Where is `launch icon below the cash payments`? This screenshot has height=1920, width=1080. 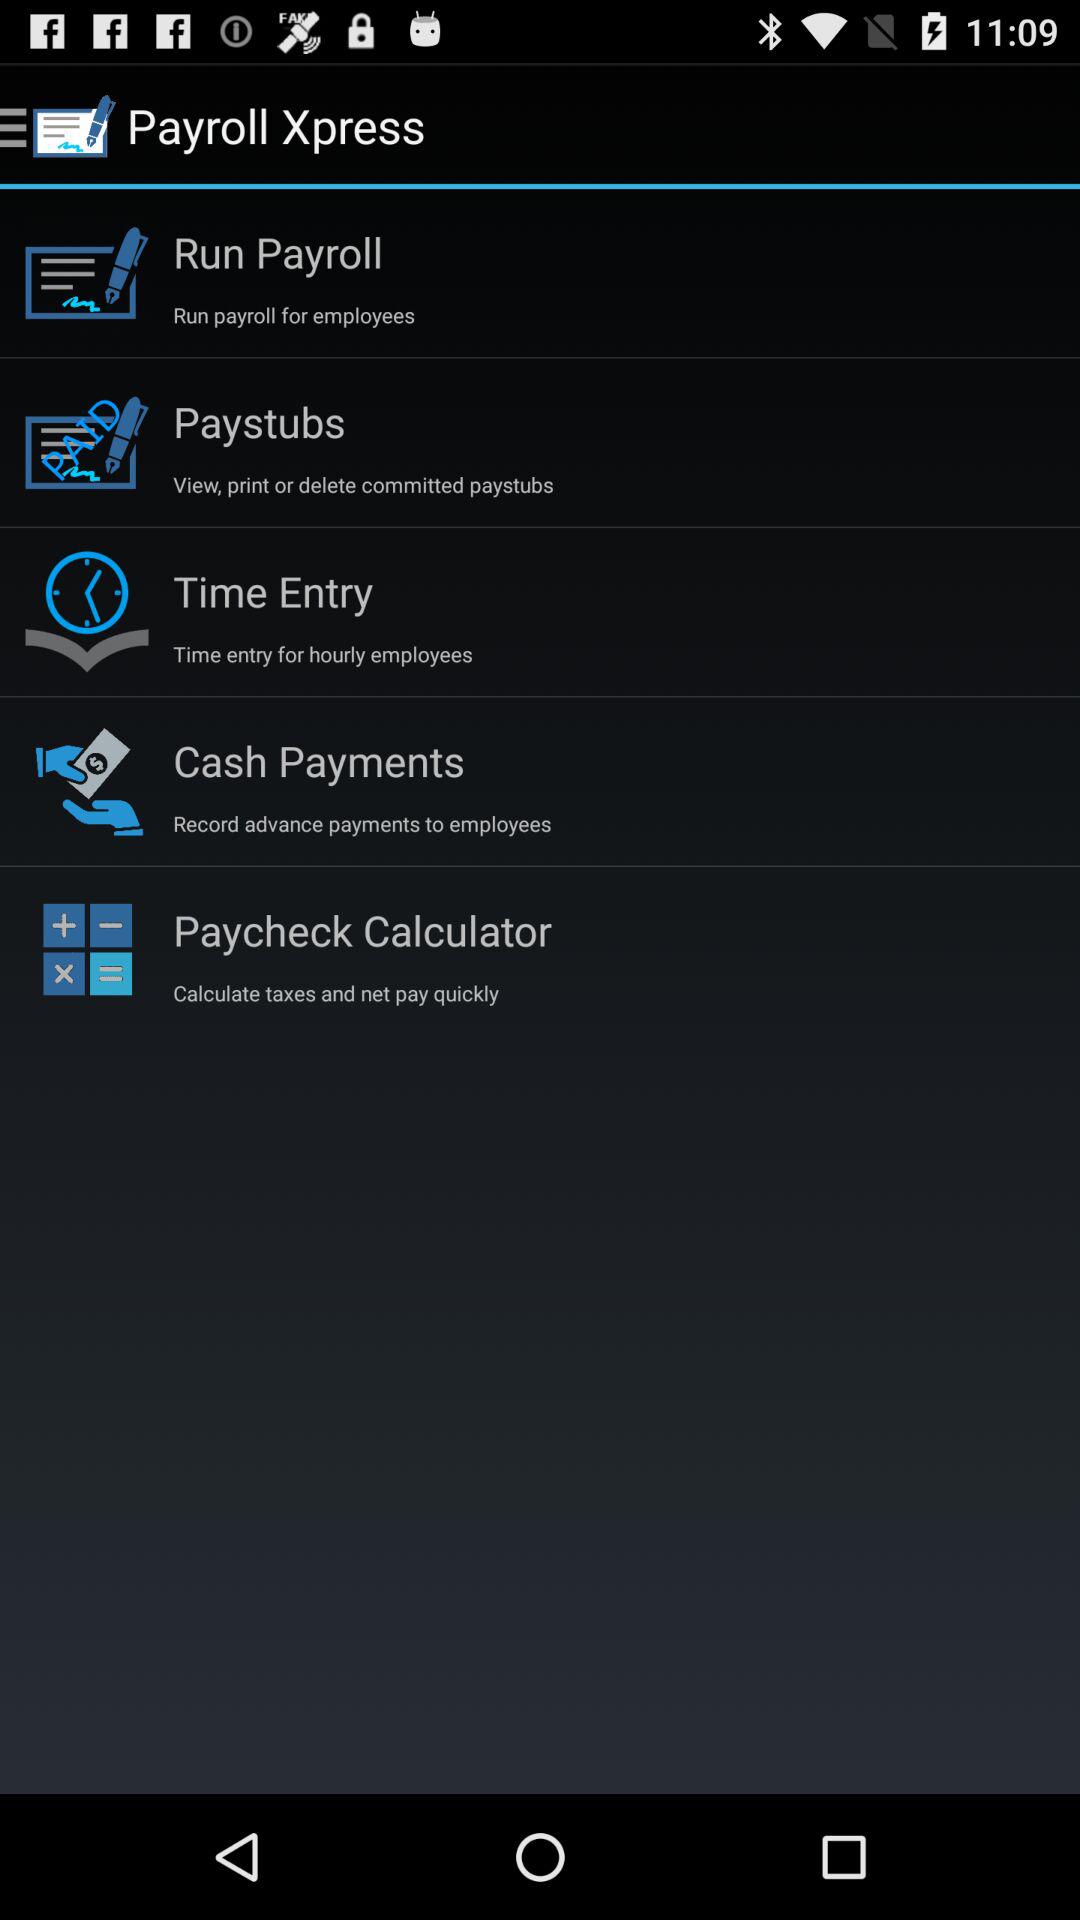
launch icon below the cash payments is located at coordinates (362, 823).